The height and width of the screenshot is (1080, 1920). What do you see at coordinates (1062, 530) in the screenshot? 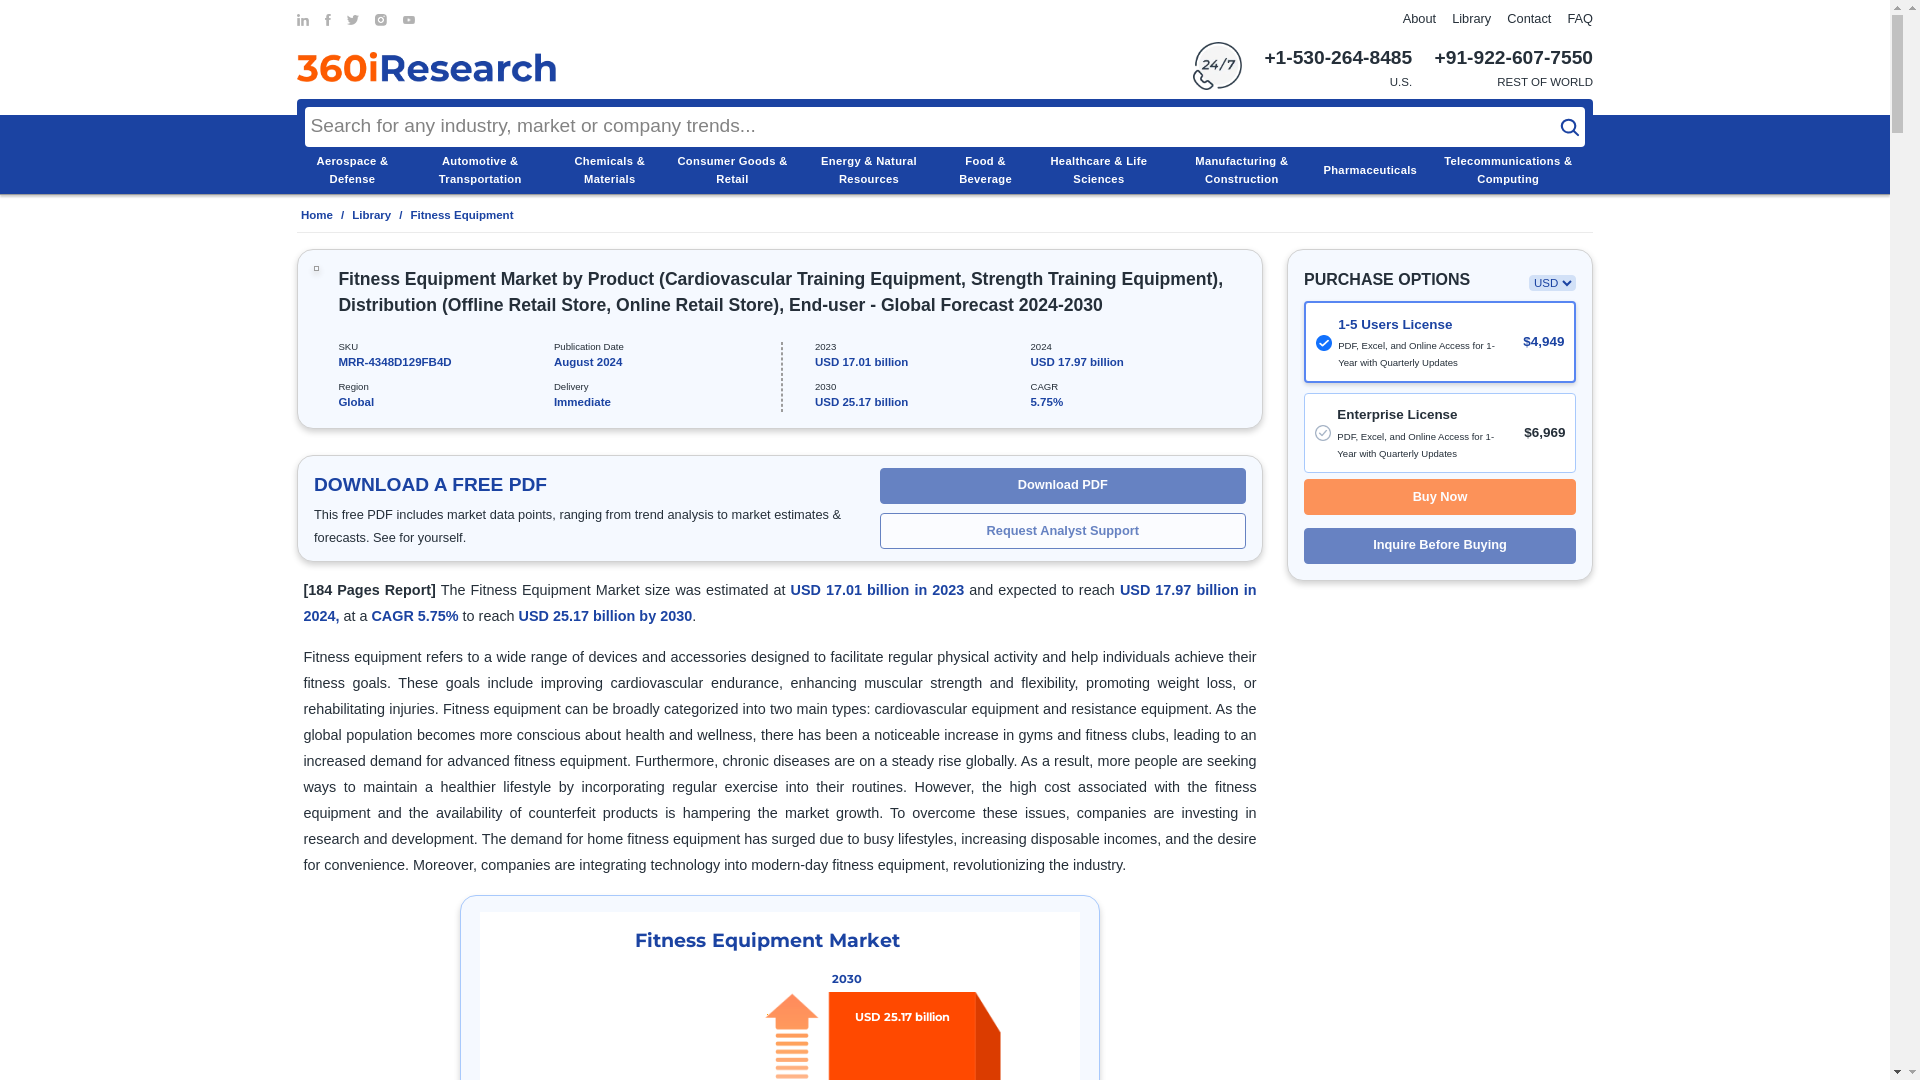
I see `Request Analyst Support` at bounding box center [1062, 530].